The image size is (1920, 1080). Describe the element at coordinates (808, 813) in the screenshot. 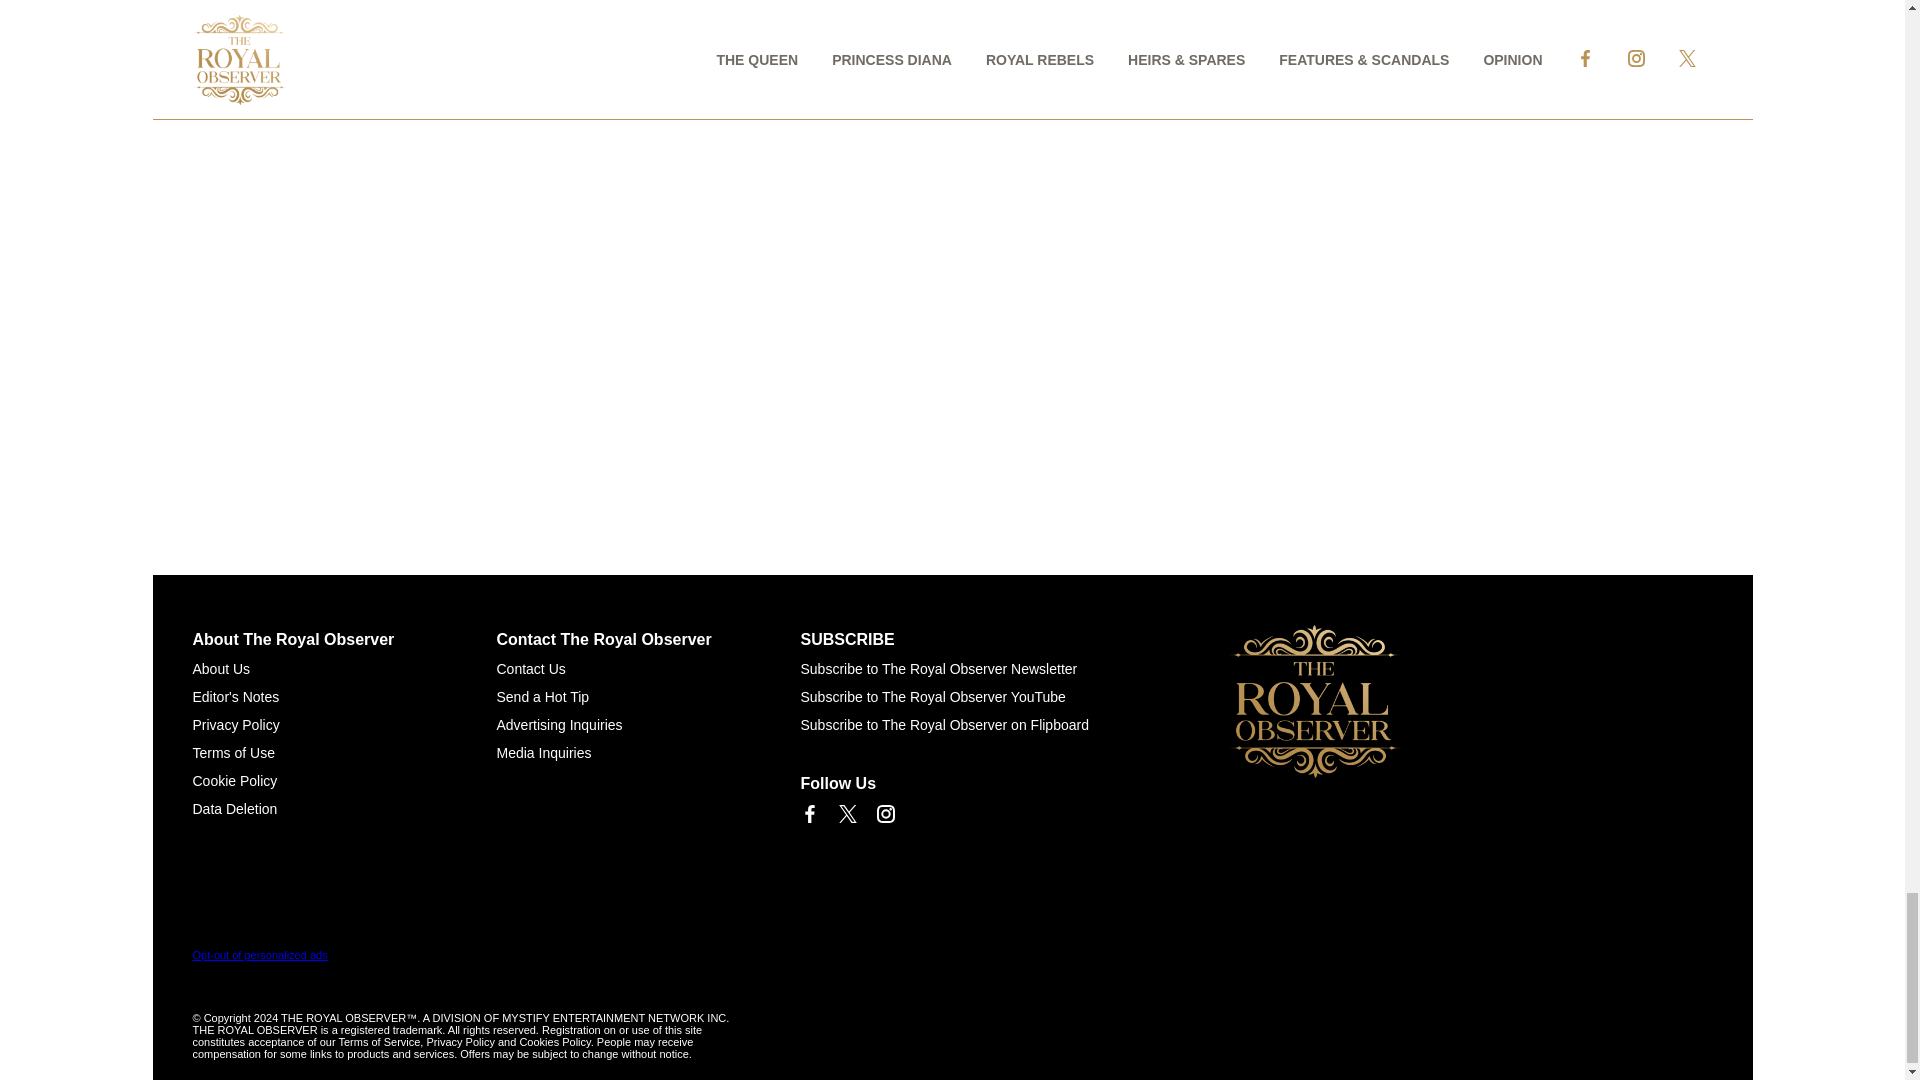

I see `Link to Facebook` at that location.